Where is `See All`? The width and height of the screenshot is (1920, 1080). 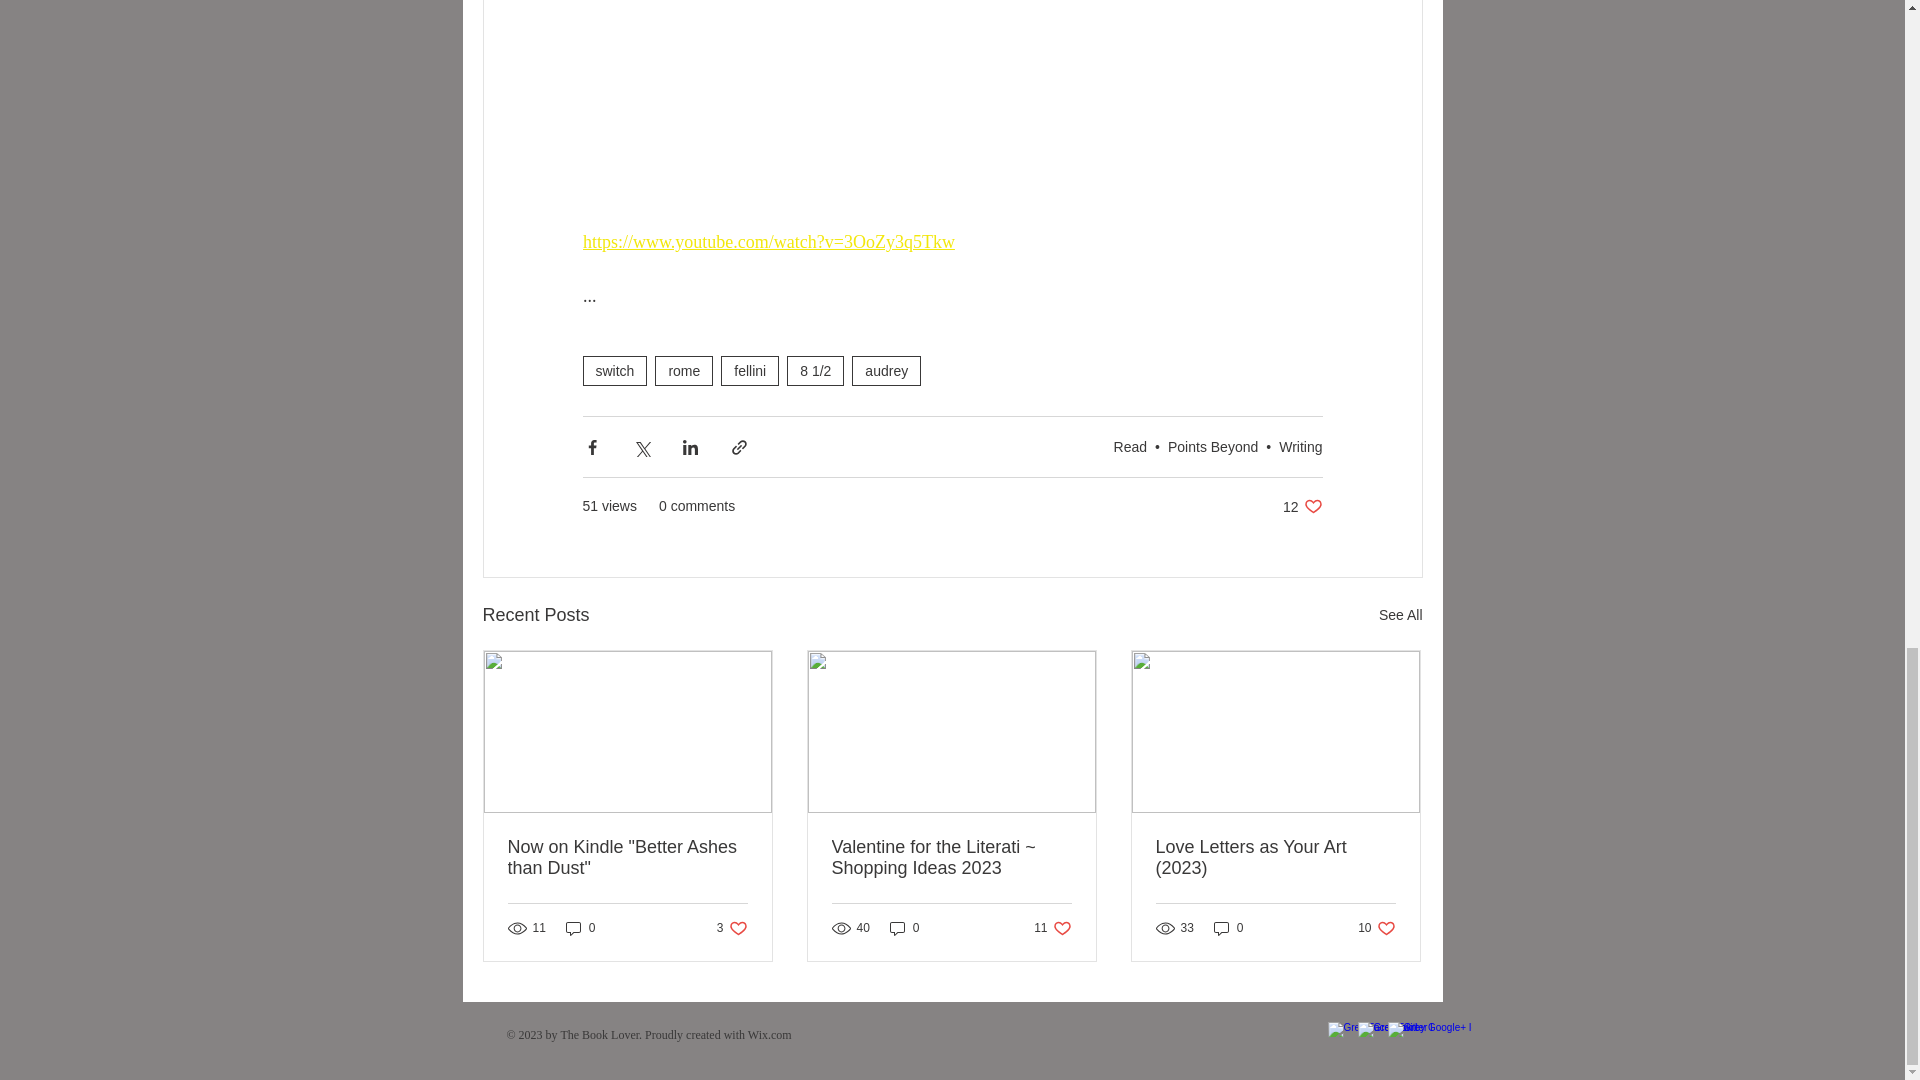 See All is located at coordinates (614, 370).